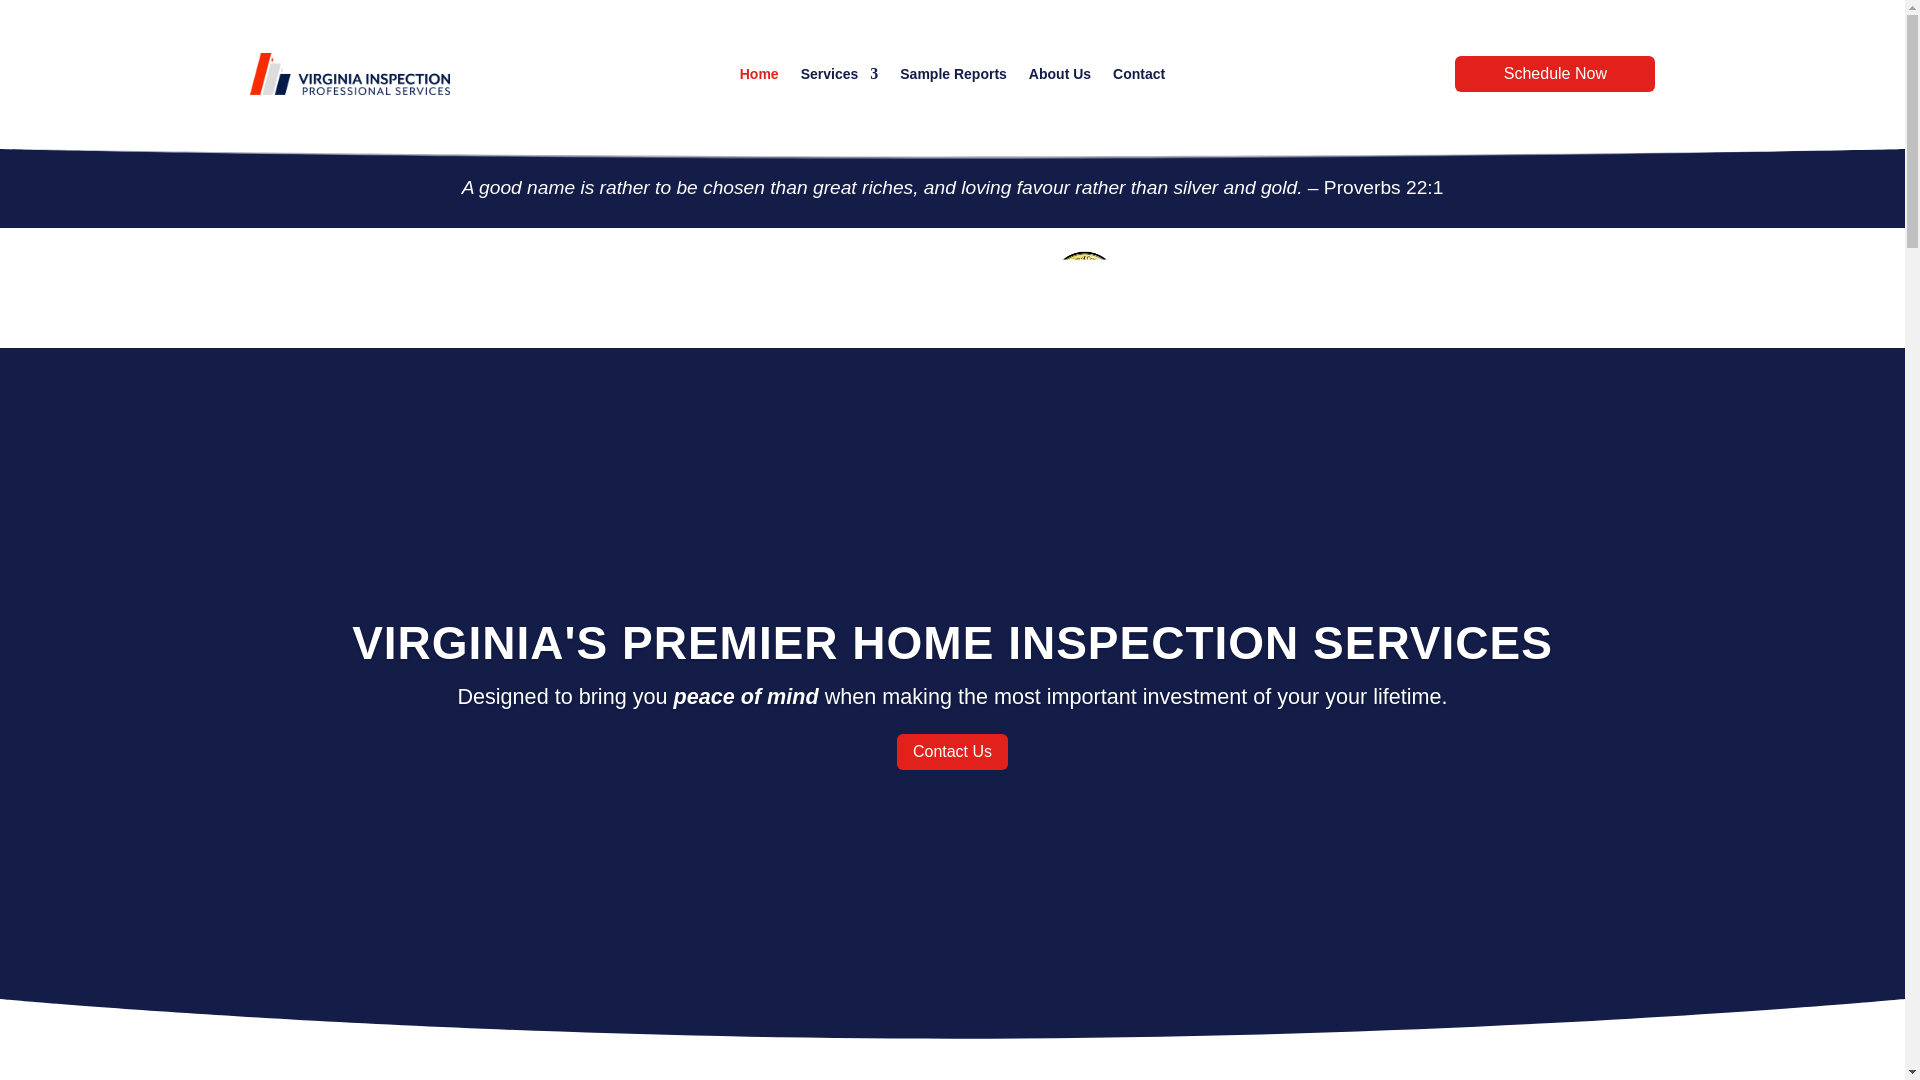 The width and height of the screenshot is (1920, 1080). I want to click on Services, so click(840, 77).